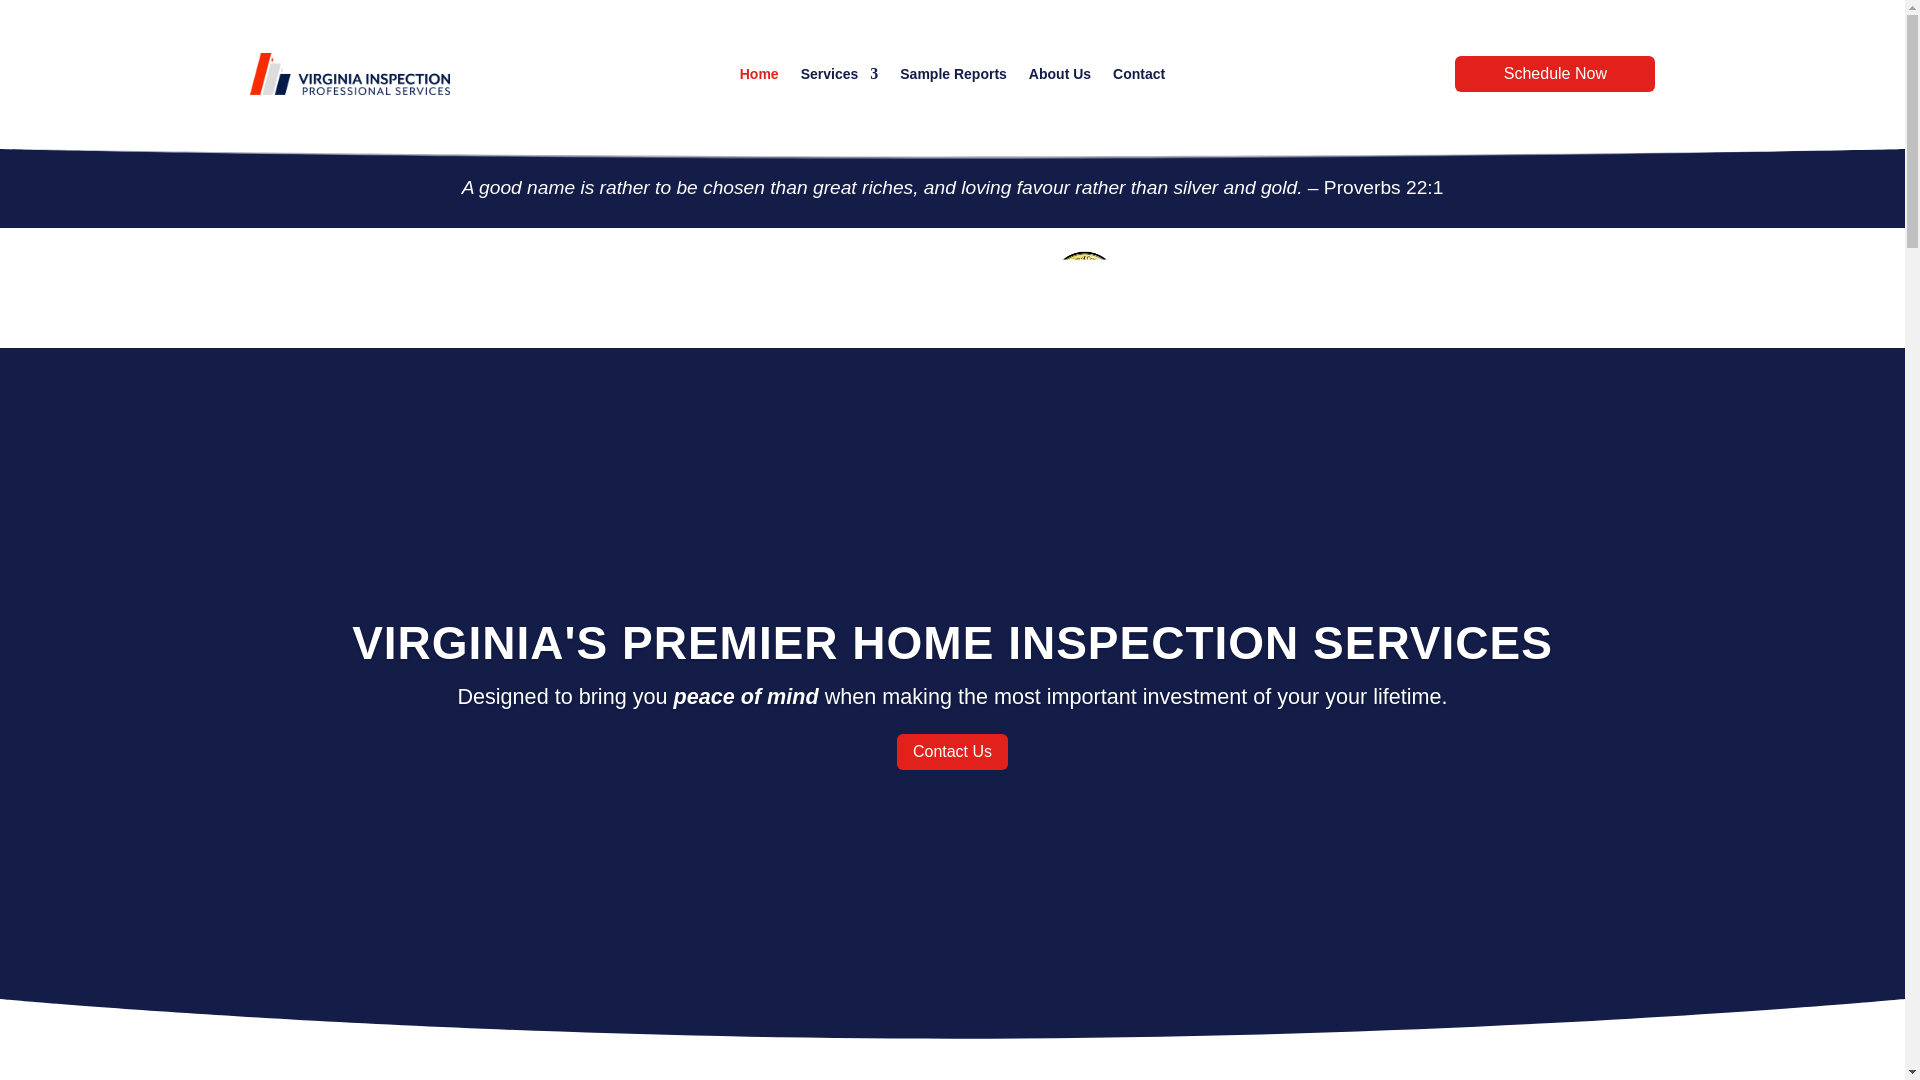 The width and height of the screenshot is (1920, 1080). I want to click on Services, so click(840, 77).